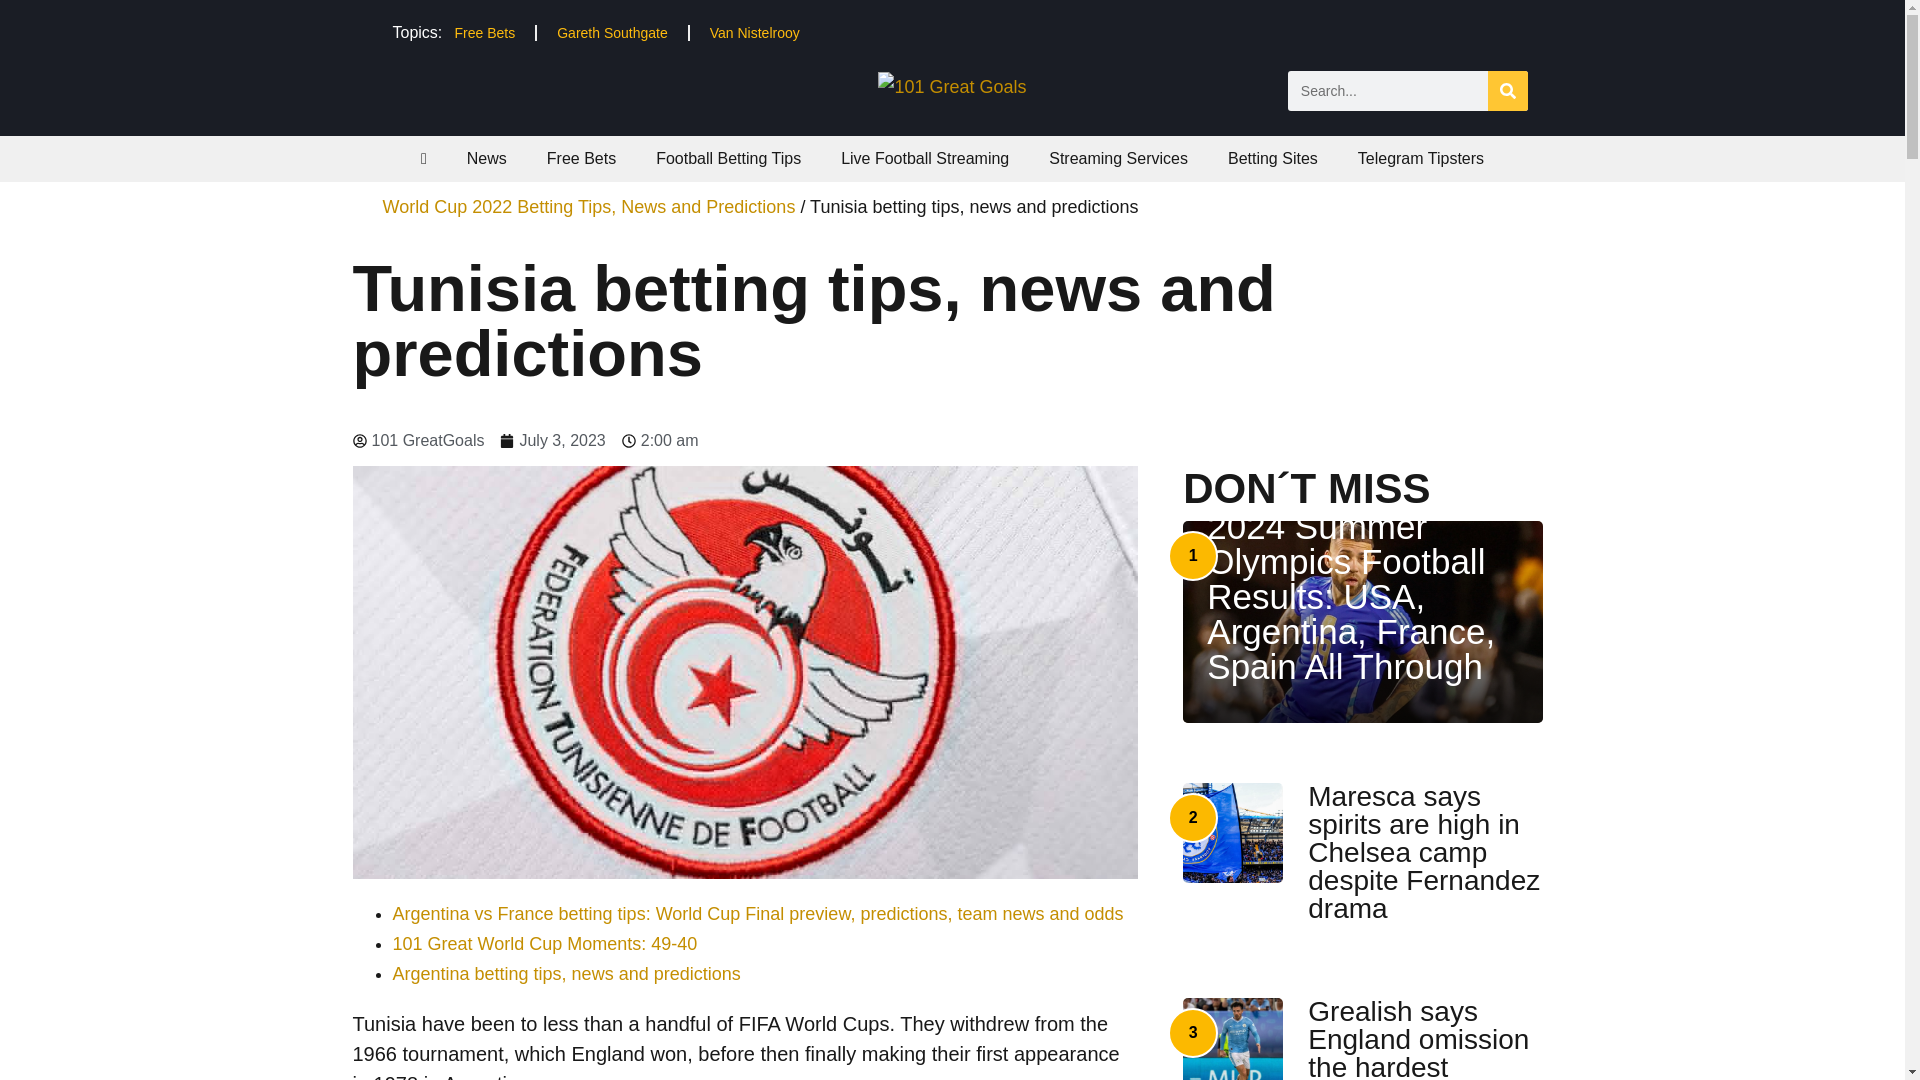 Image resolution: width=1920 pixels, height=1080 pixels. I want to click on 101 Great Goals, so click(951, 86).